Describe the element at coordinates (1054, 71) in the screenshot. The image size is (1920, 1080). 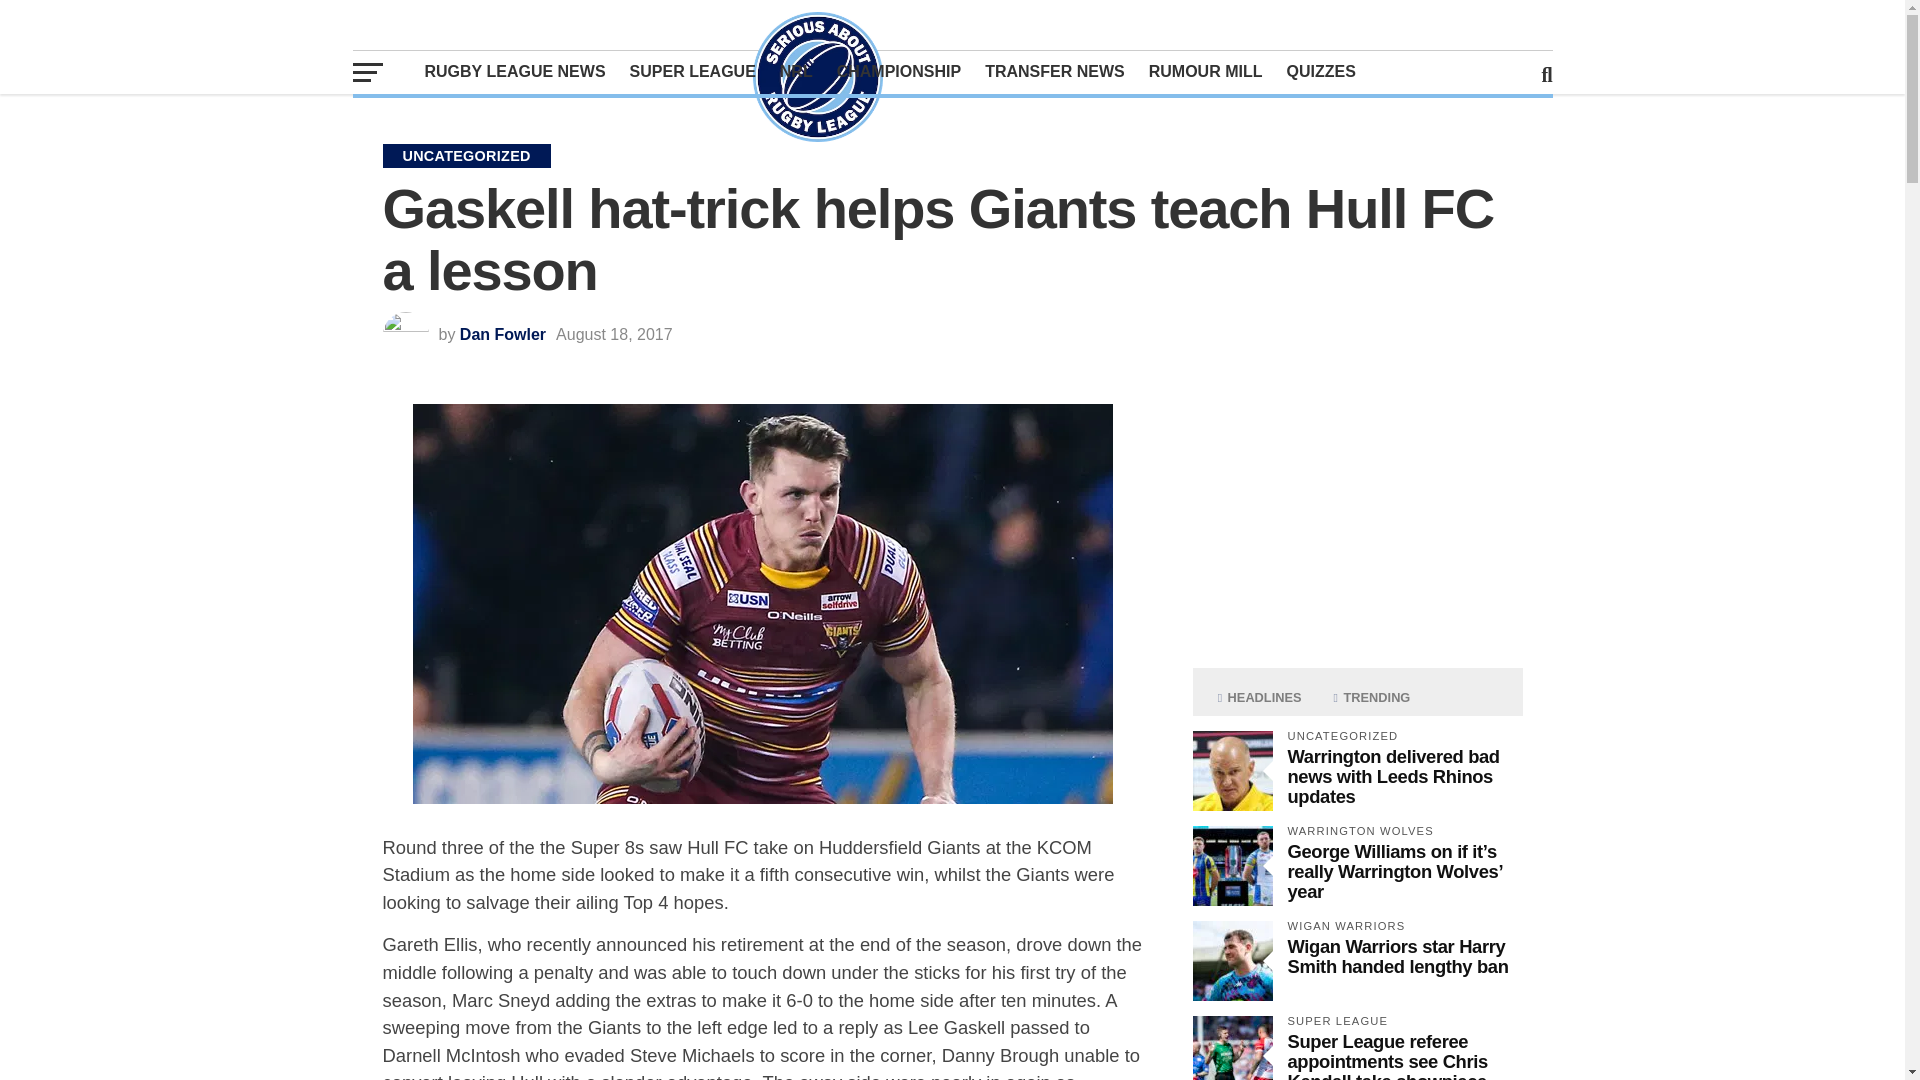
I see `TRANSFER NEWS` at that location.